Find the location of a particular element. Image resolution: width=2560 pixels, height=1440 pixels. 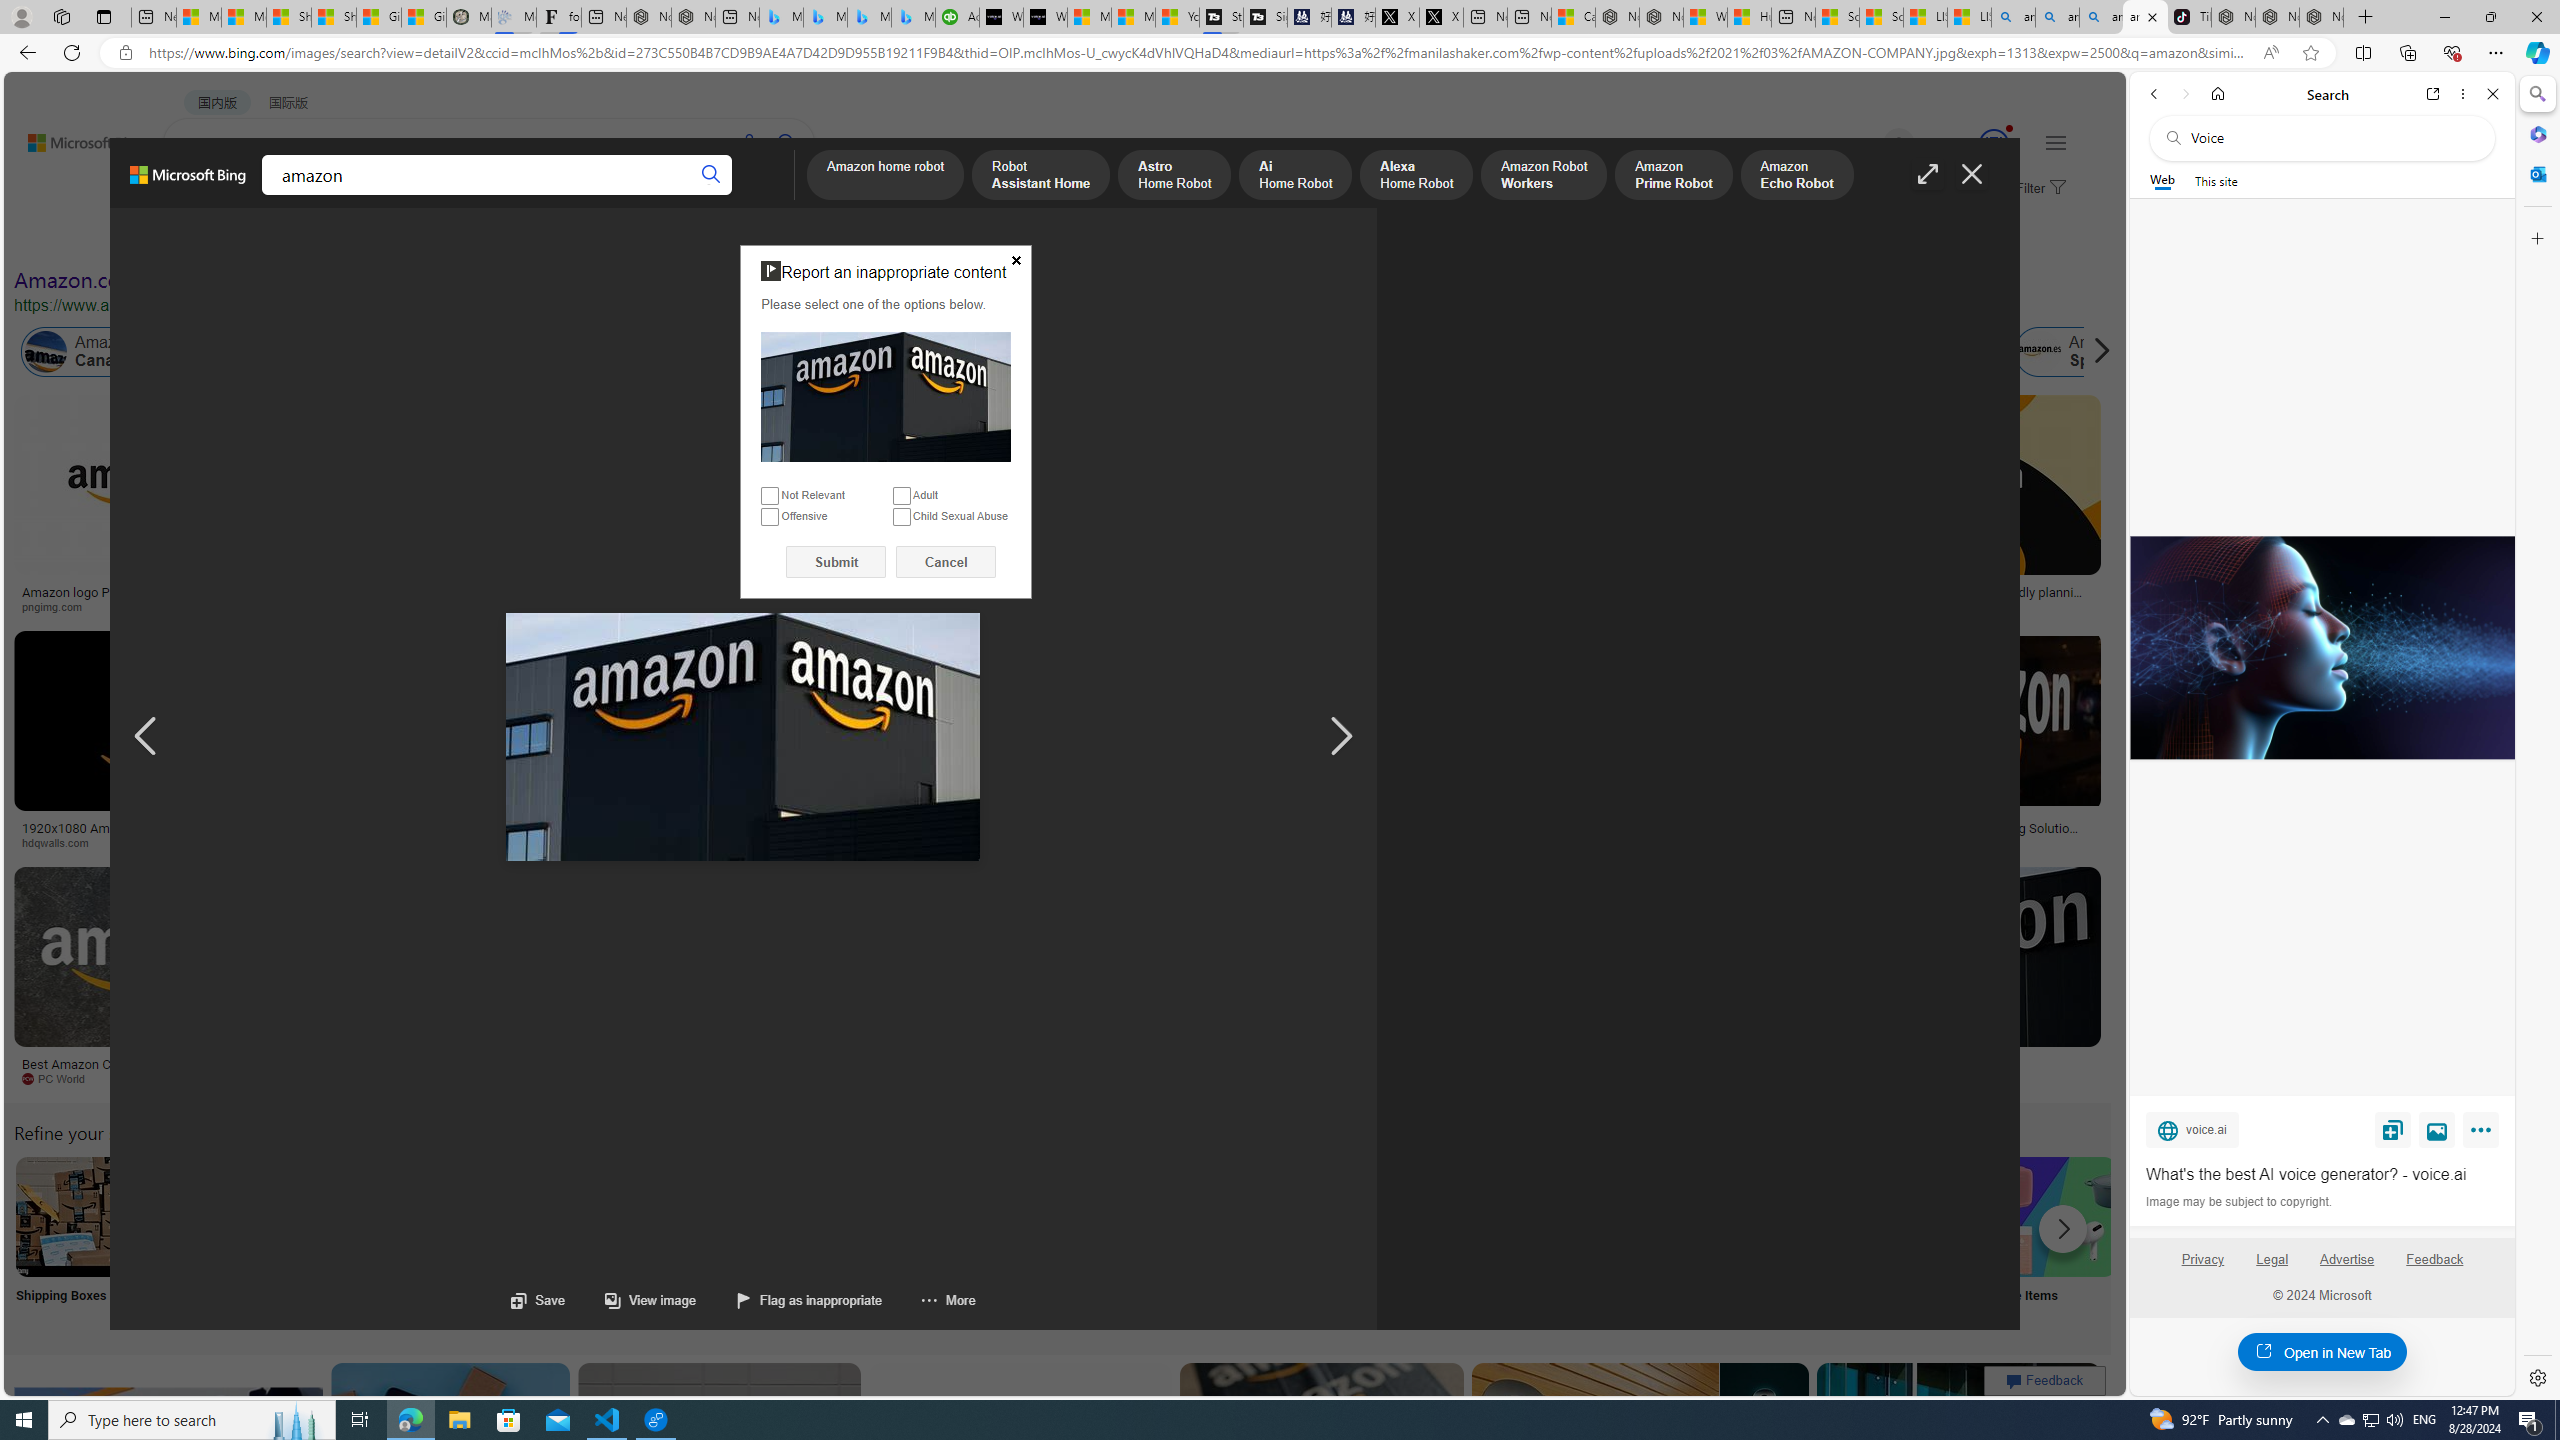

More is located at coordinates (929, 1300).